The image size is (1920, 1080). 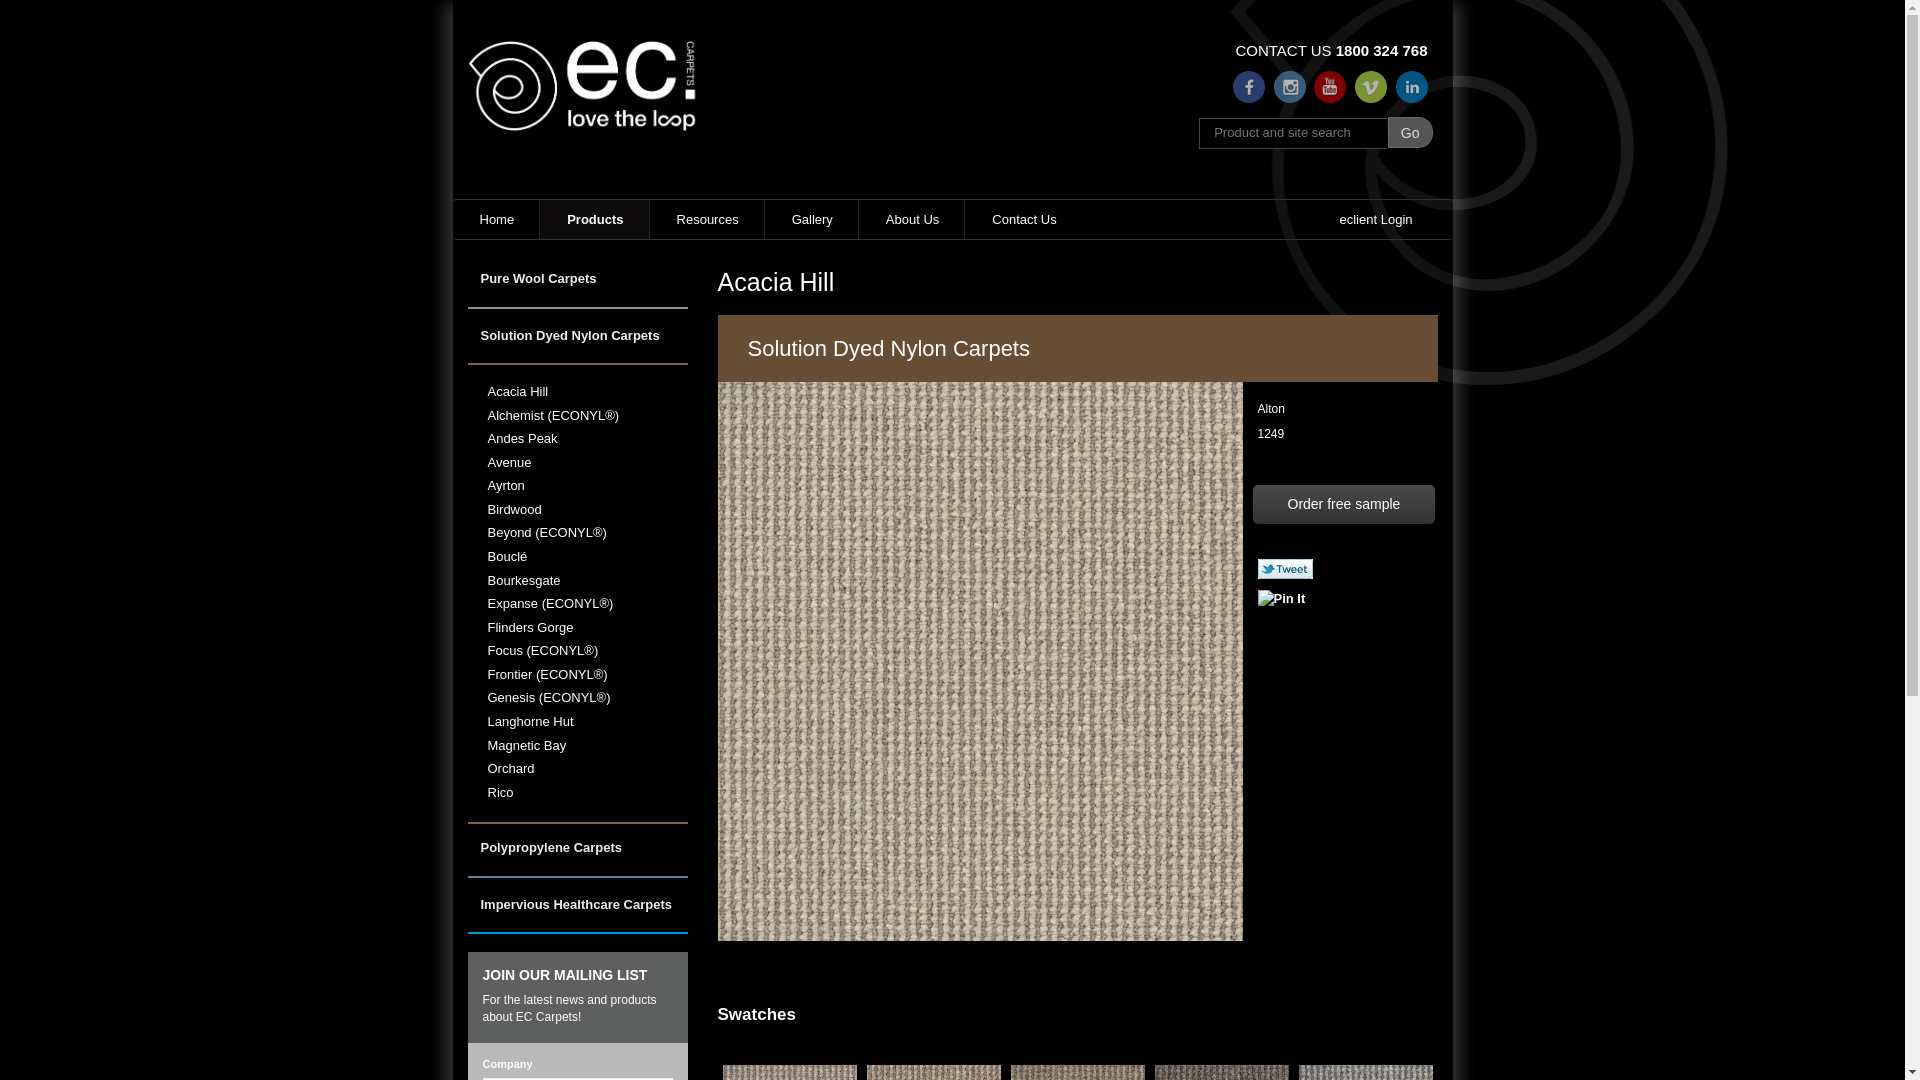 I want to click on About Us, so click(x=912, y=220).